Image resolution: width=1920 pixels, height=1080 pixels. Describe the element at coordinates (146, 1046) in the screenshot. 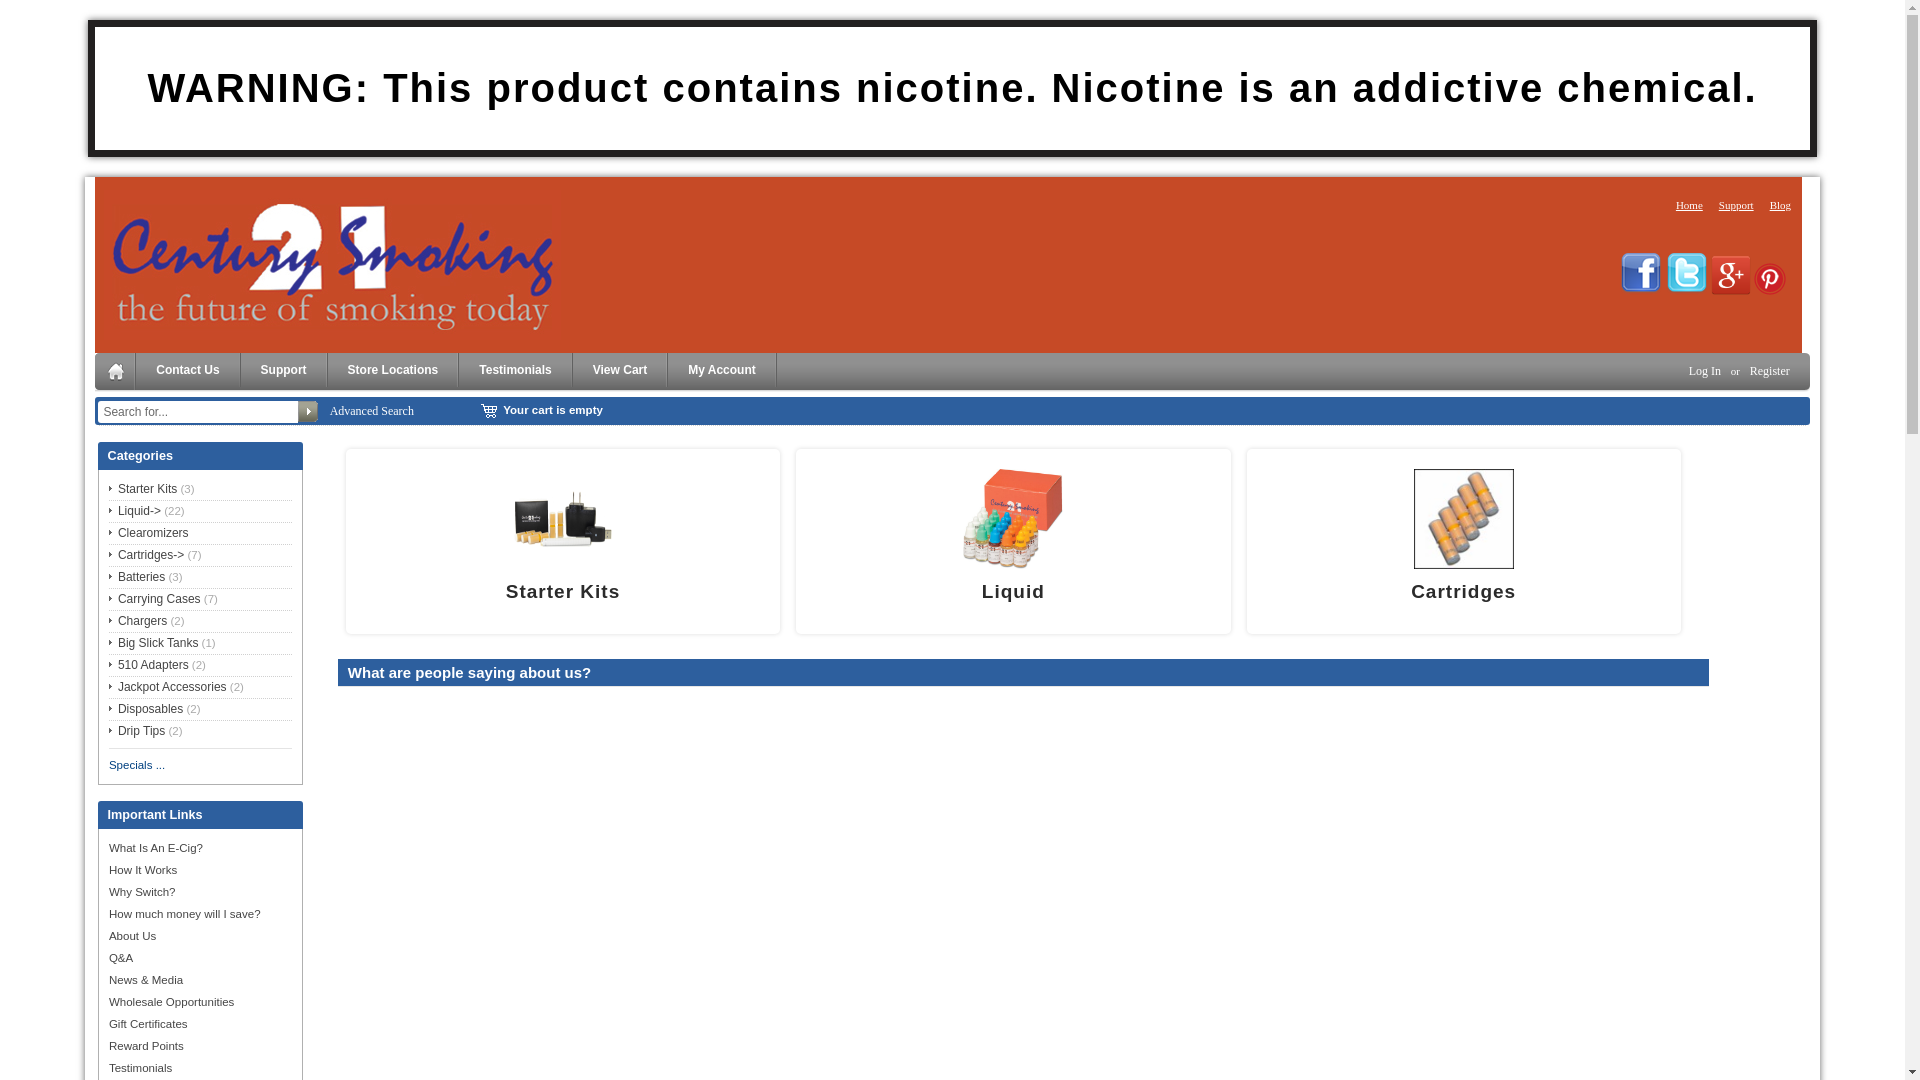

I see `Reward Points` at that location.